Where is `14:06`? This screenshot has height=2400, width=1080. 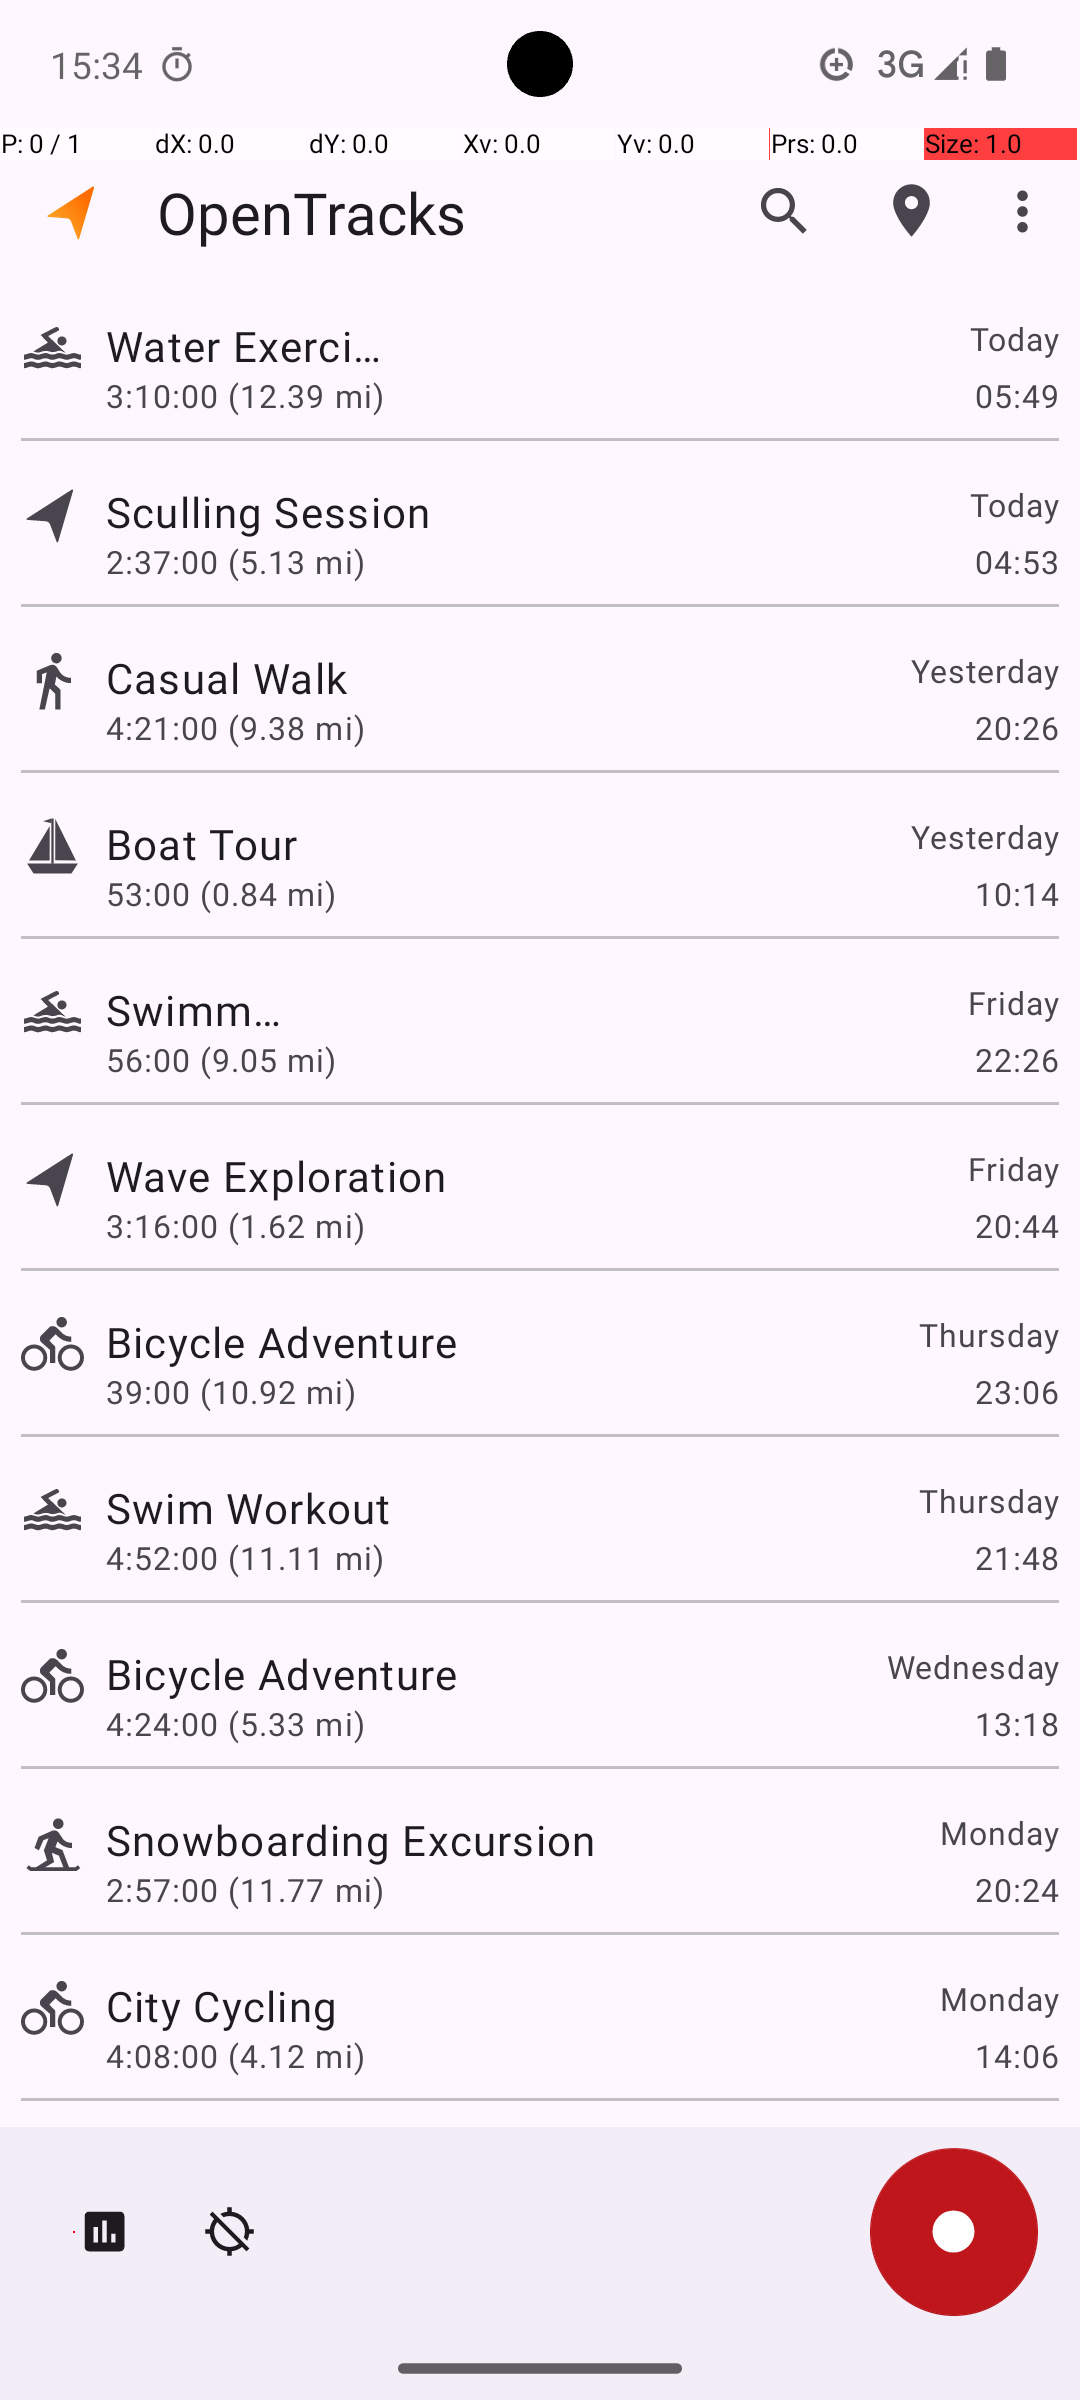
14:06 is located at coordinates (1016, 2056).